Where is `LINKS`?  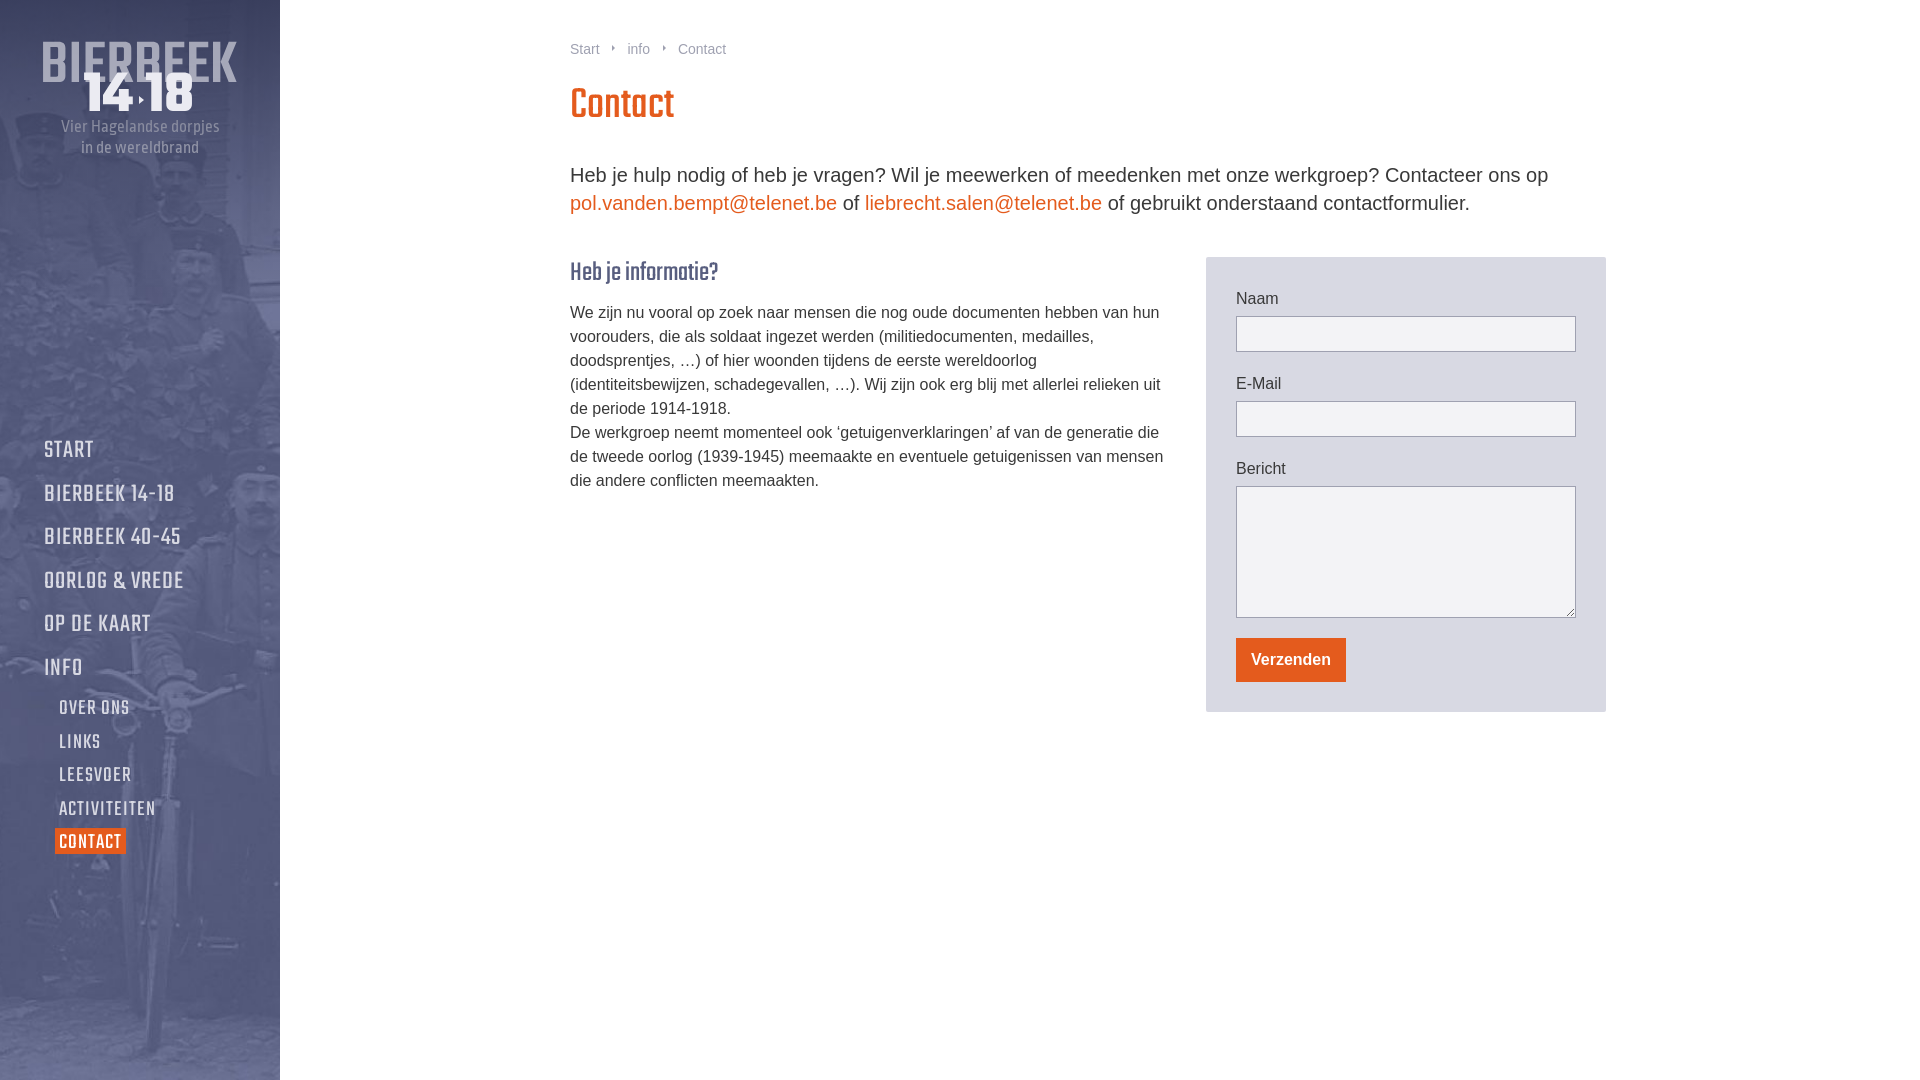 LINKS is located at coordinates (80, 743).